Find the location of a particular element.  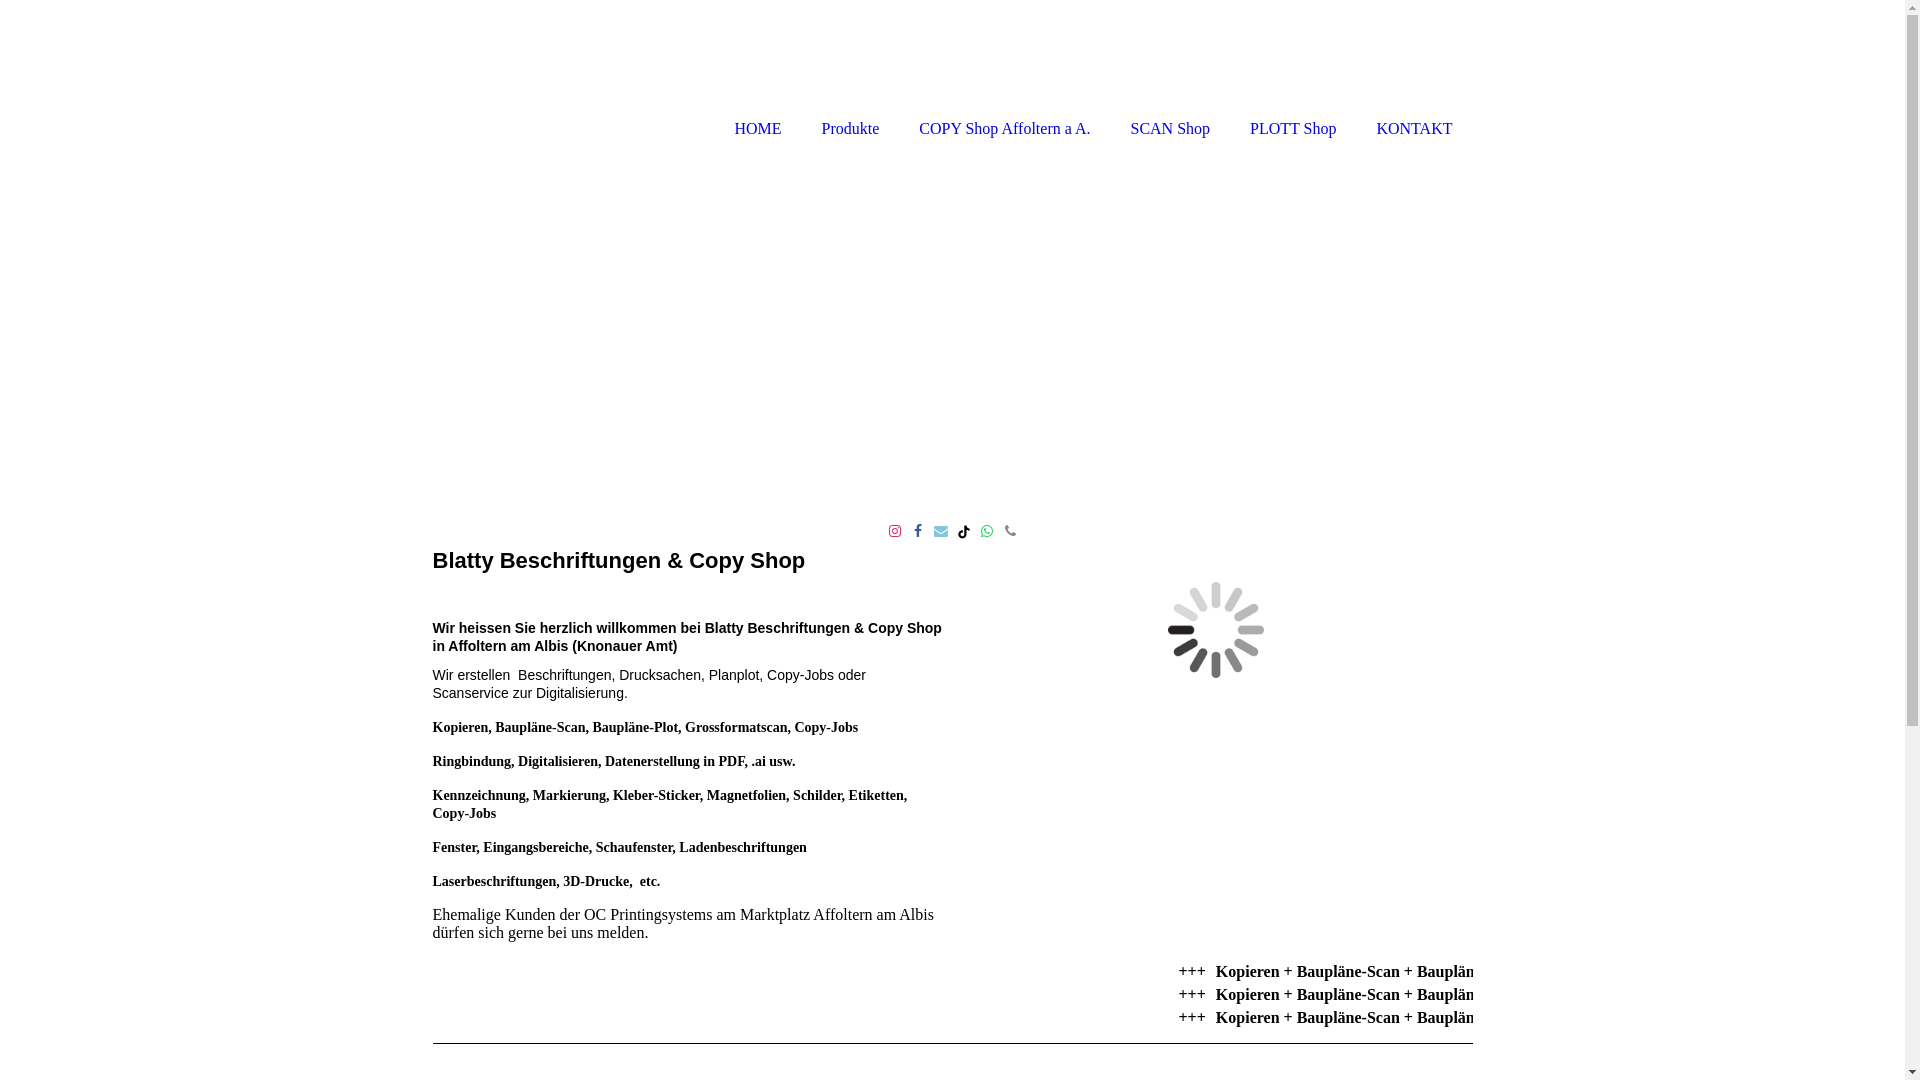

KONTAKT is located at coordinates (1414, 72).